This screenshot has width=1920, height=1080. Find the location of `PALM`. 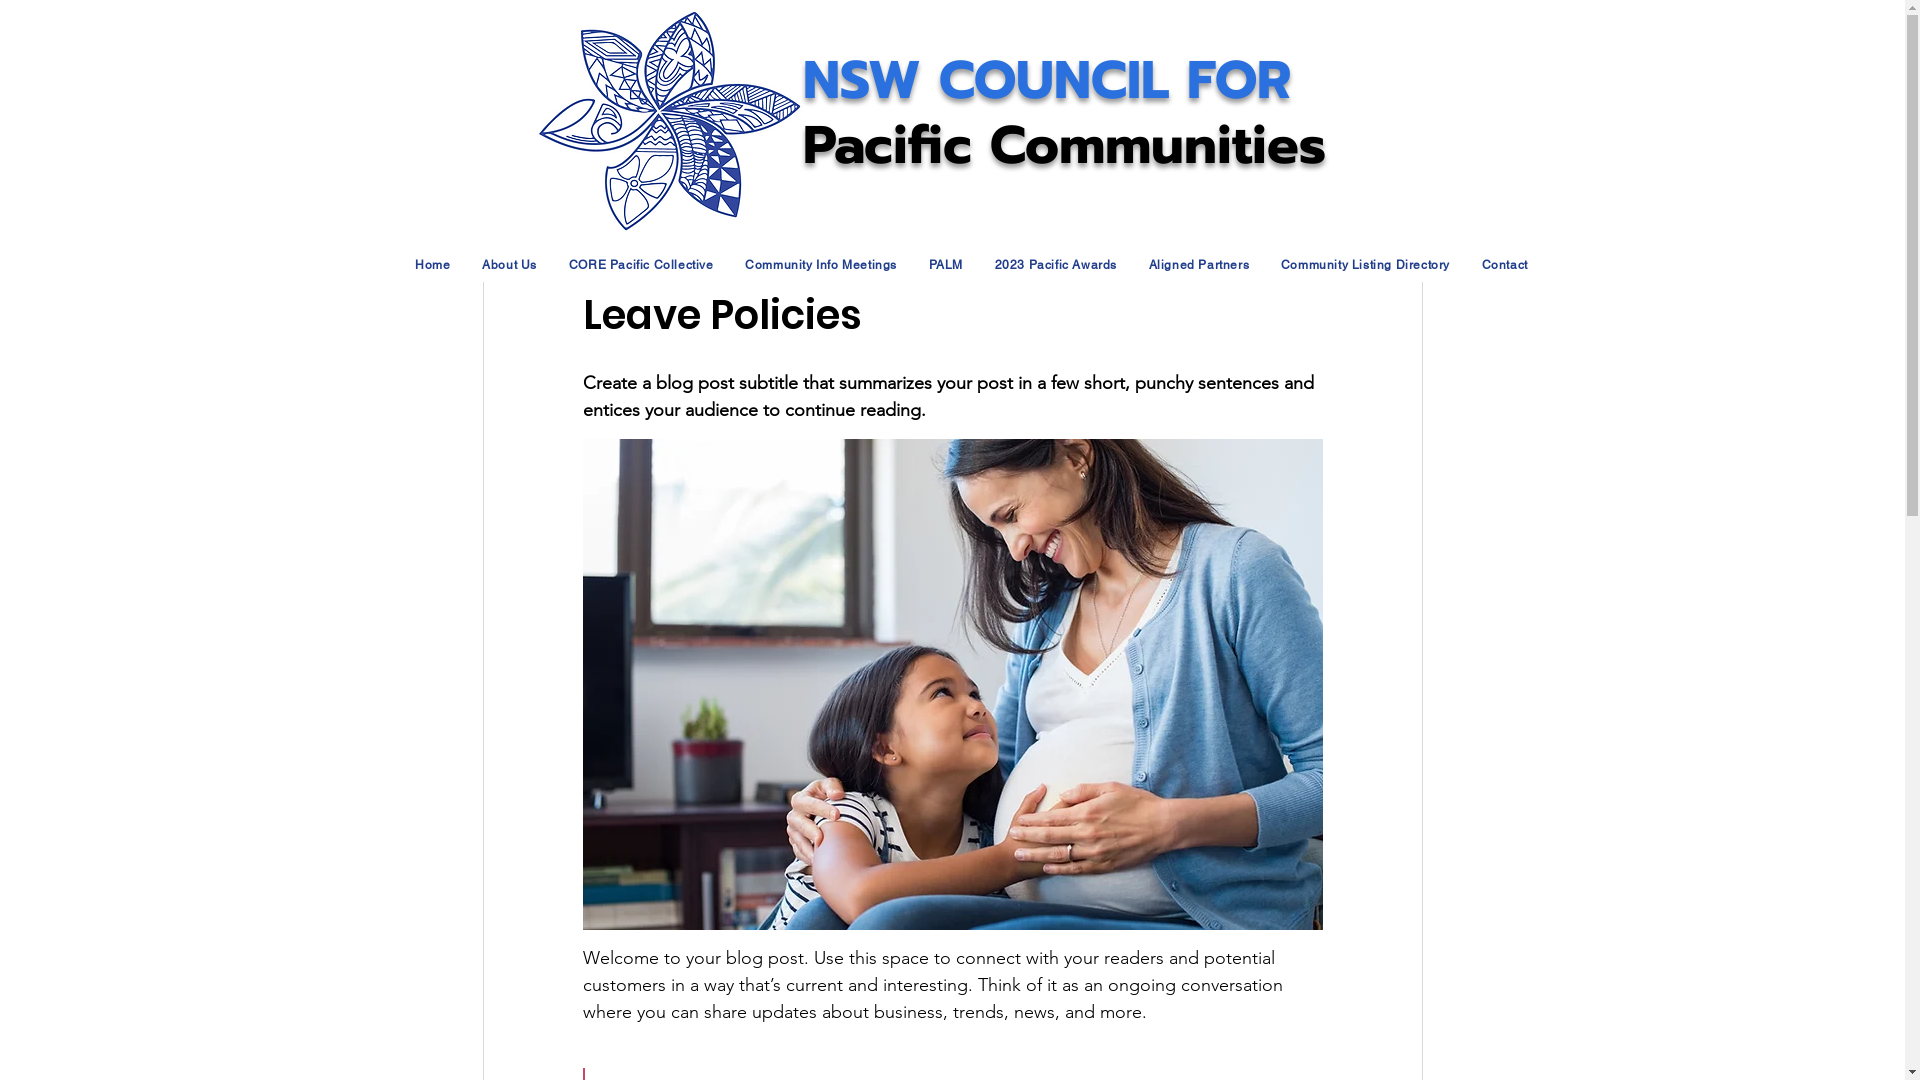

PALM is located at coordinates (946, 265).